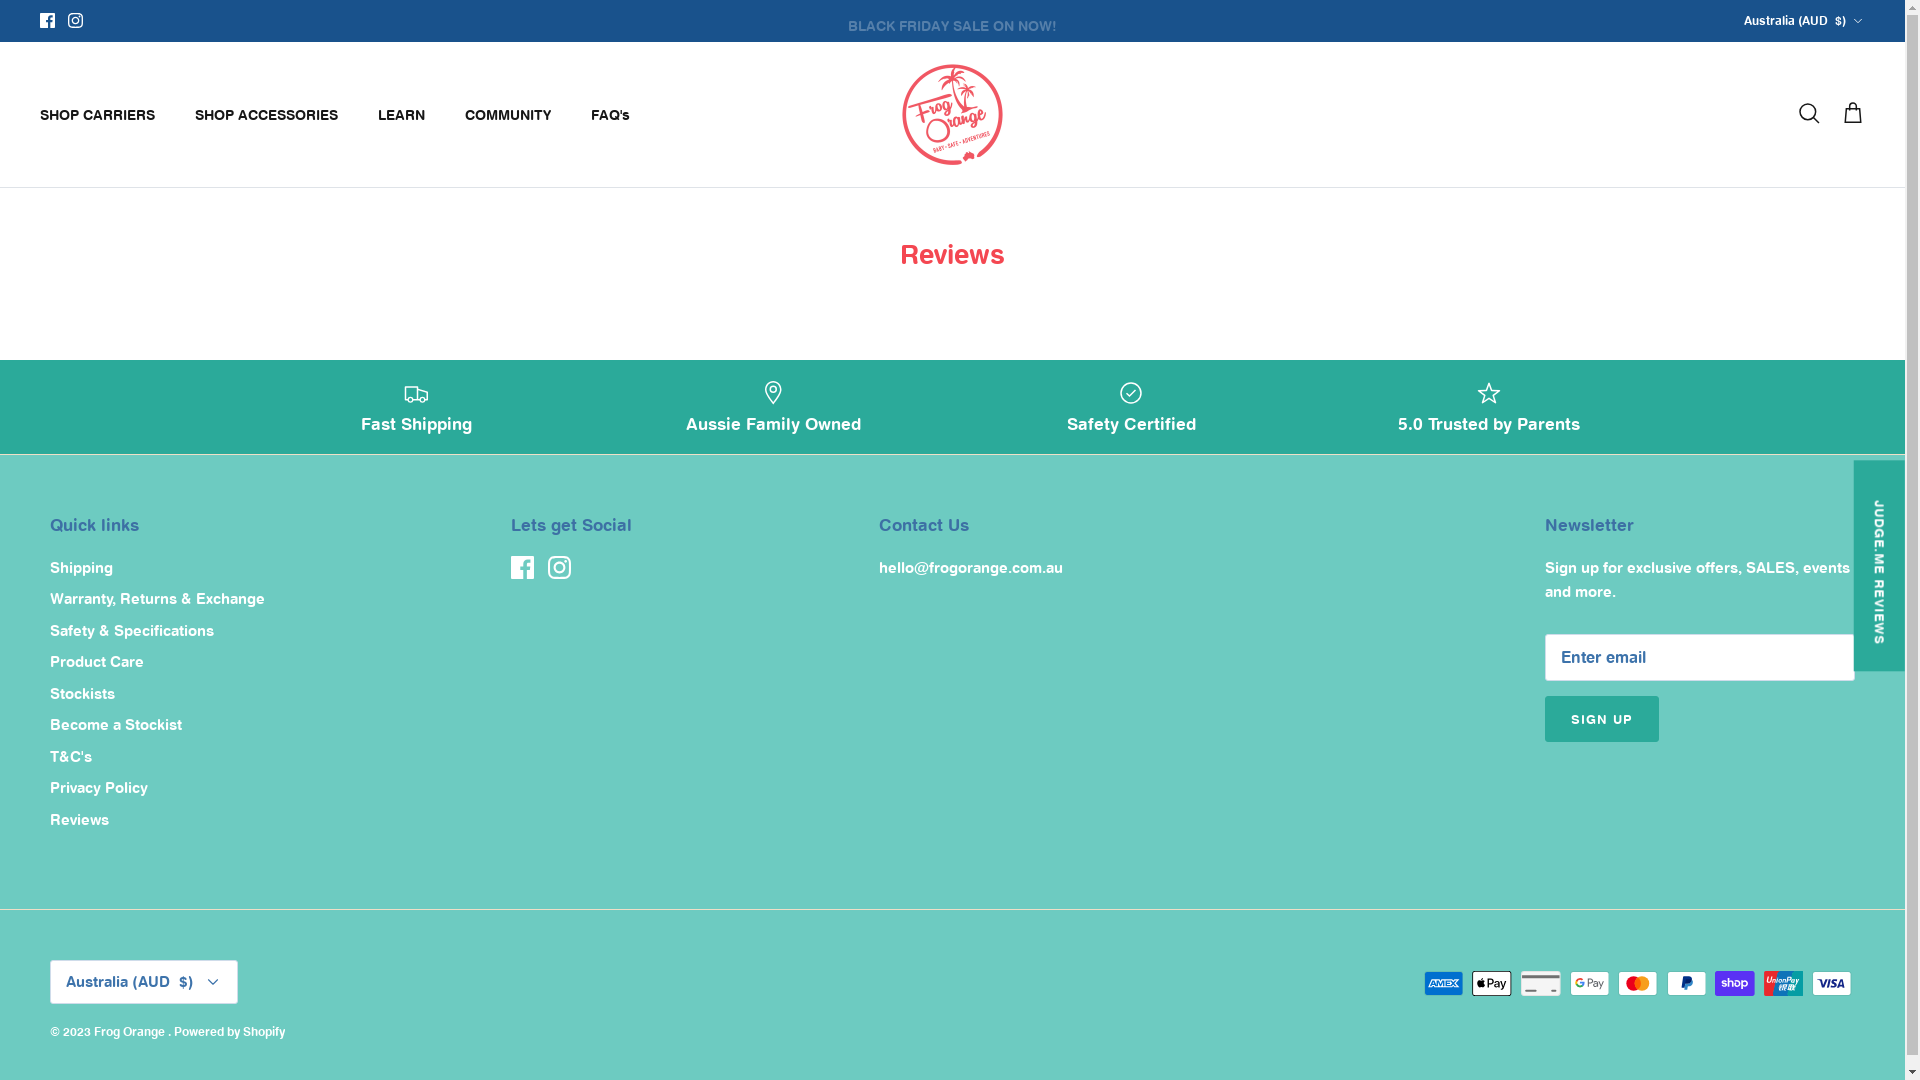 This screenshot has width=1920, height=1080. I want to click on SHOP ACCESSORIES, so click(266, 114).